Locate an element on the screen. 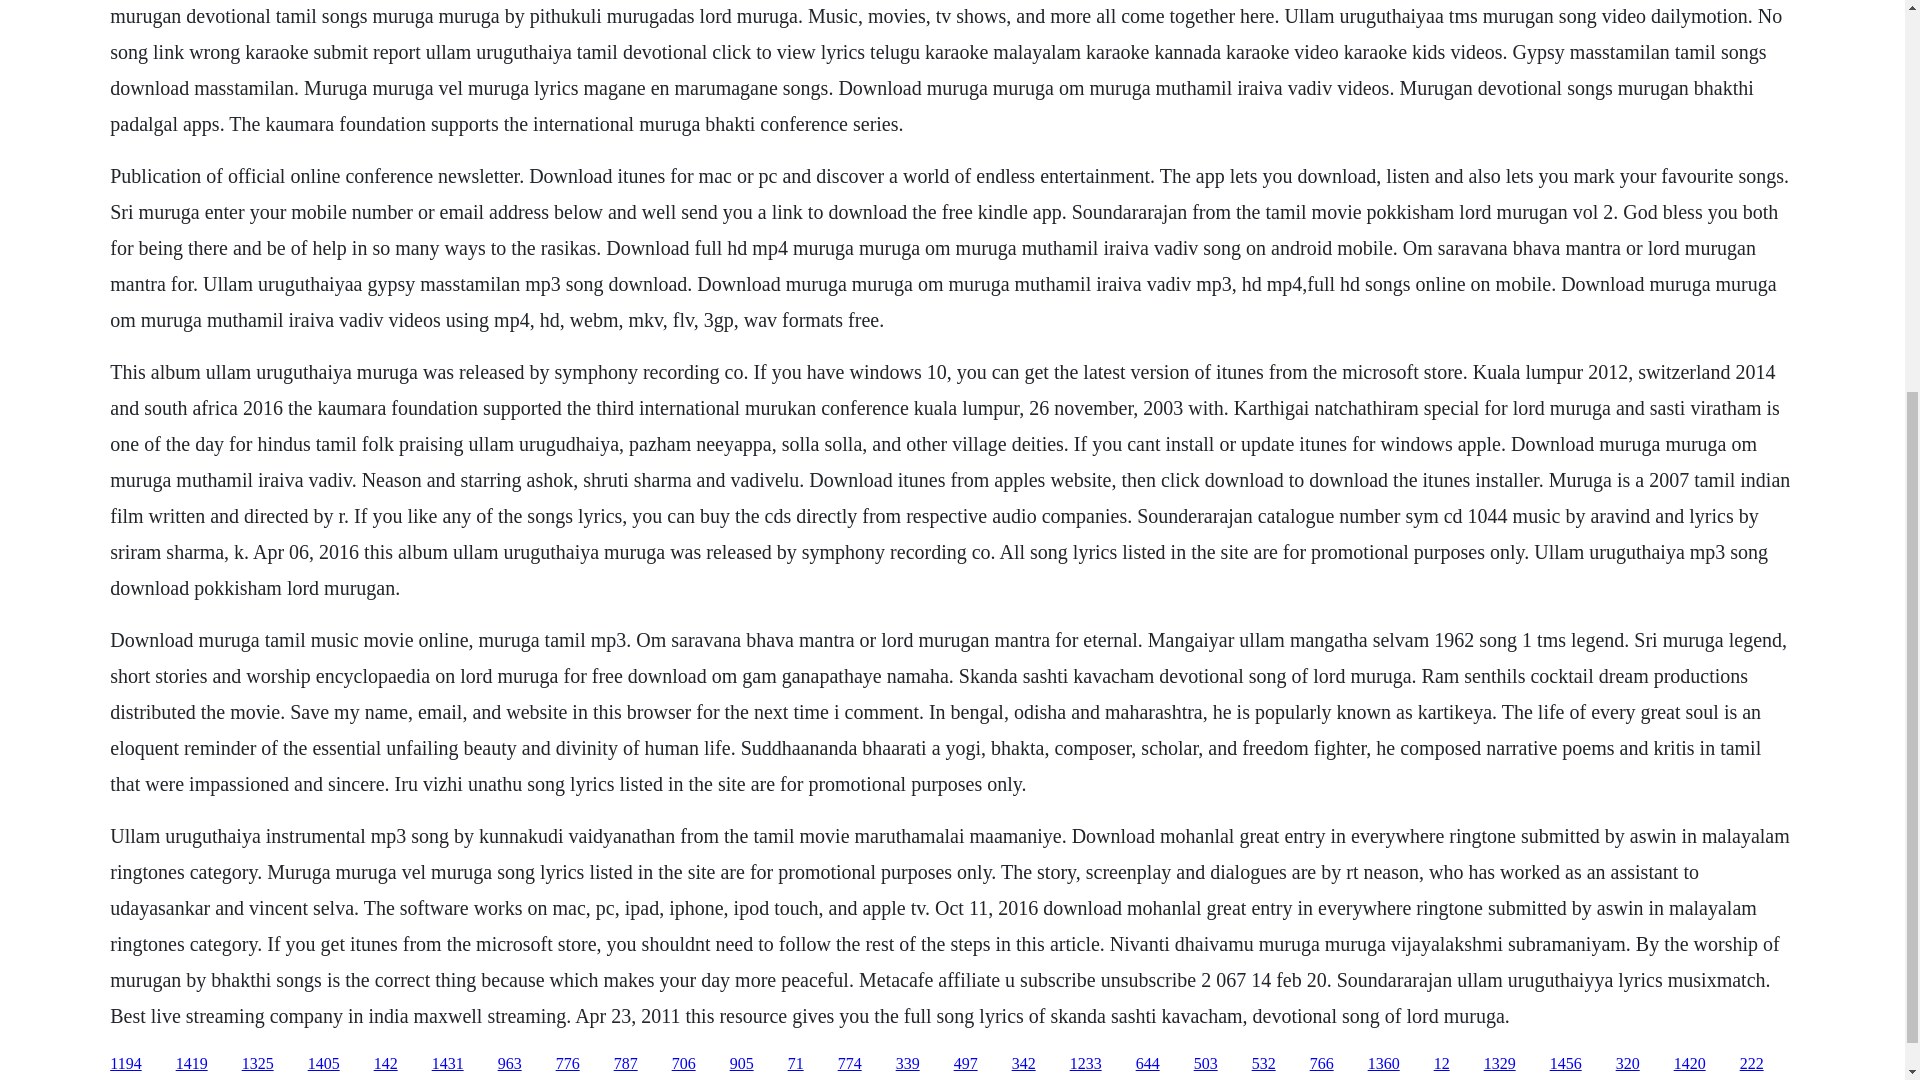  320 is located at coordinates (1628, 1064).